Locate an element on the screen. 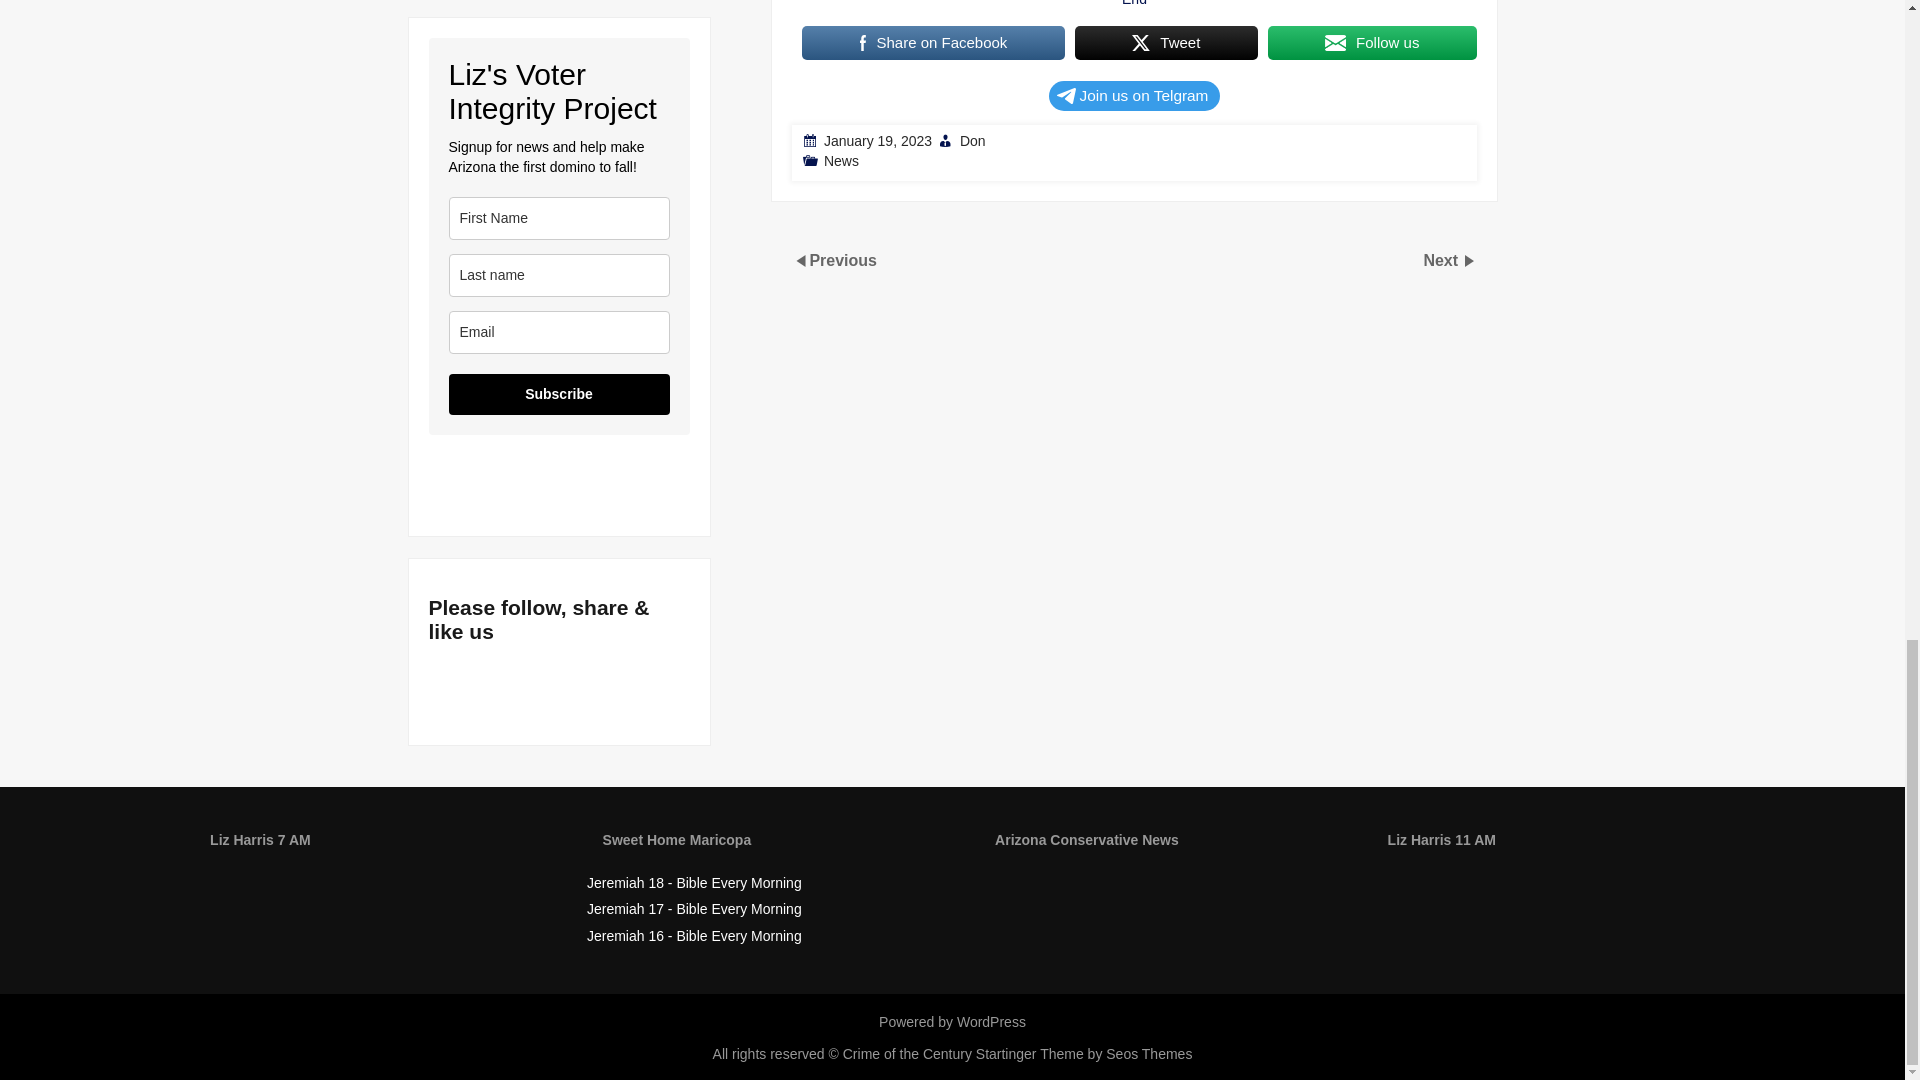 This screenshot has height=1080, width=1920. Share on Facebook is located at coordinates (934, 42).